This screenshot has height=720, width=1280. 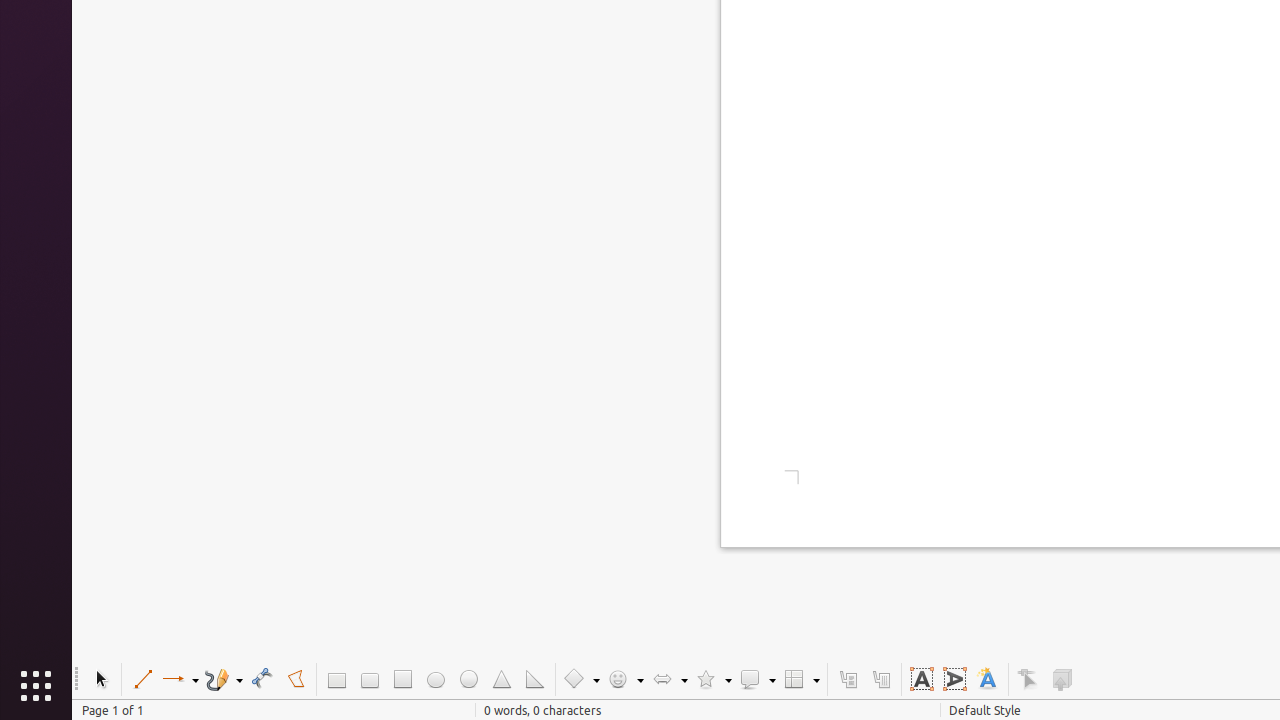 What do you see at coordinates (336, 680) in the screenshot?
I see `Rectangle` at bounding box center [336, 680].